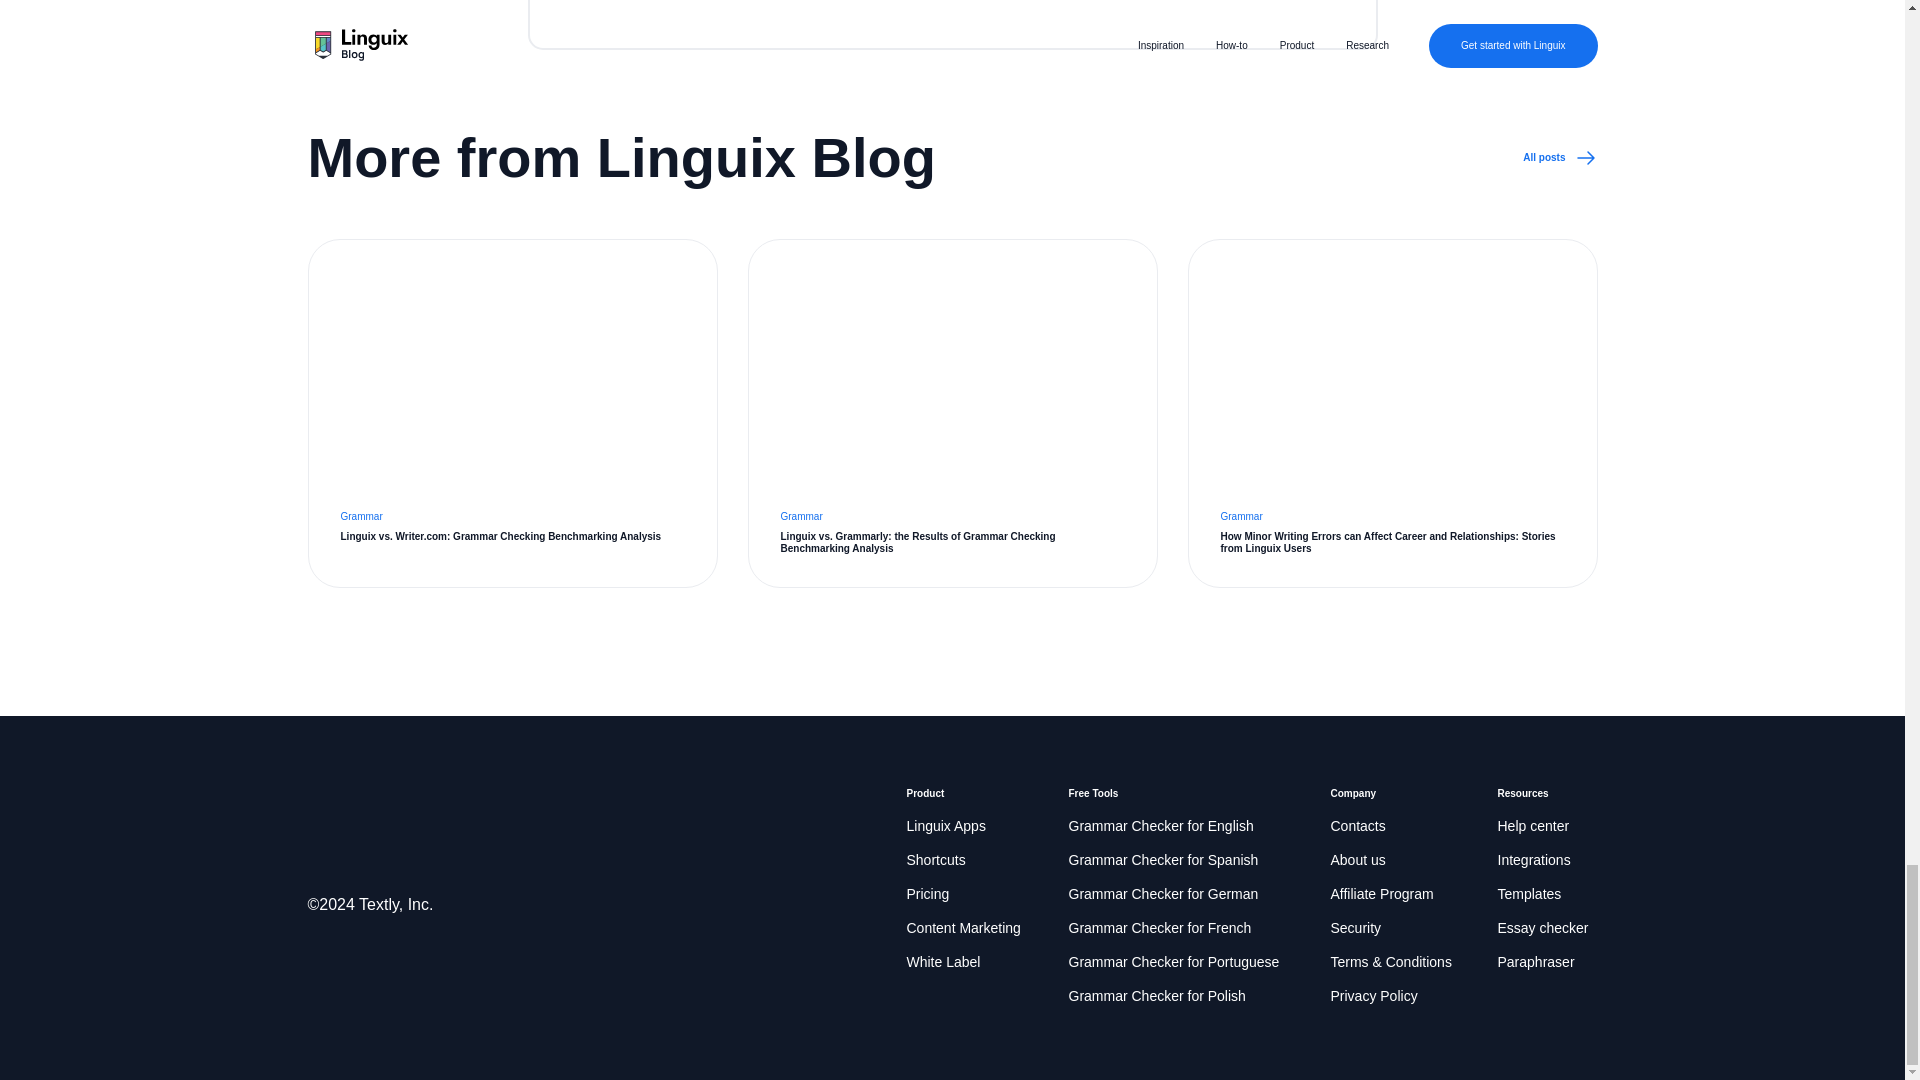 The image size is (1920, 1080). Describe the element at coordinates (962, 928) in the screenshot. I see `Content Marketing` at that location.